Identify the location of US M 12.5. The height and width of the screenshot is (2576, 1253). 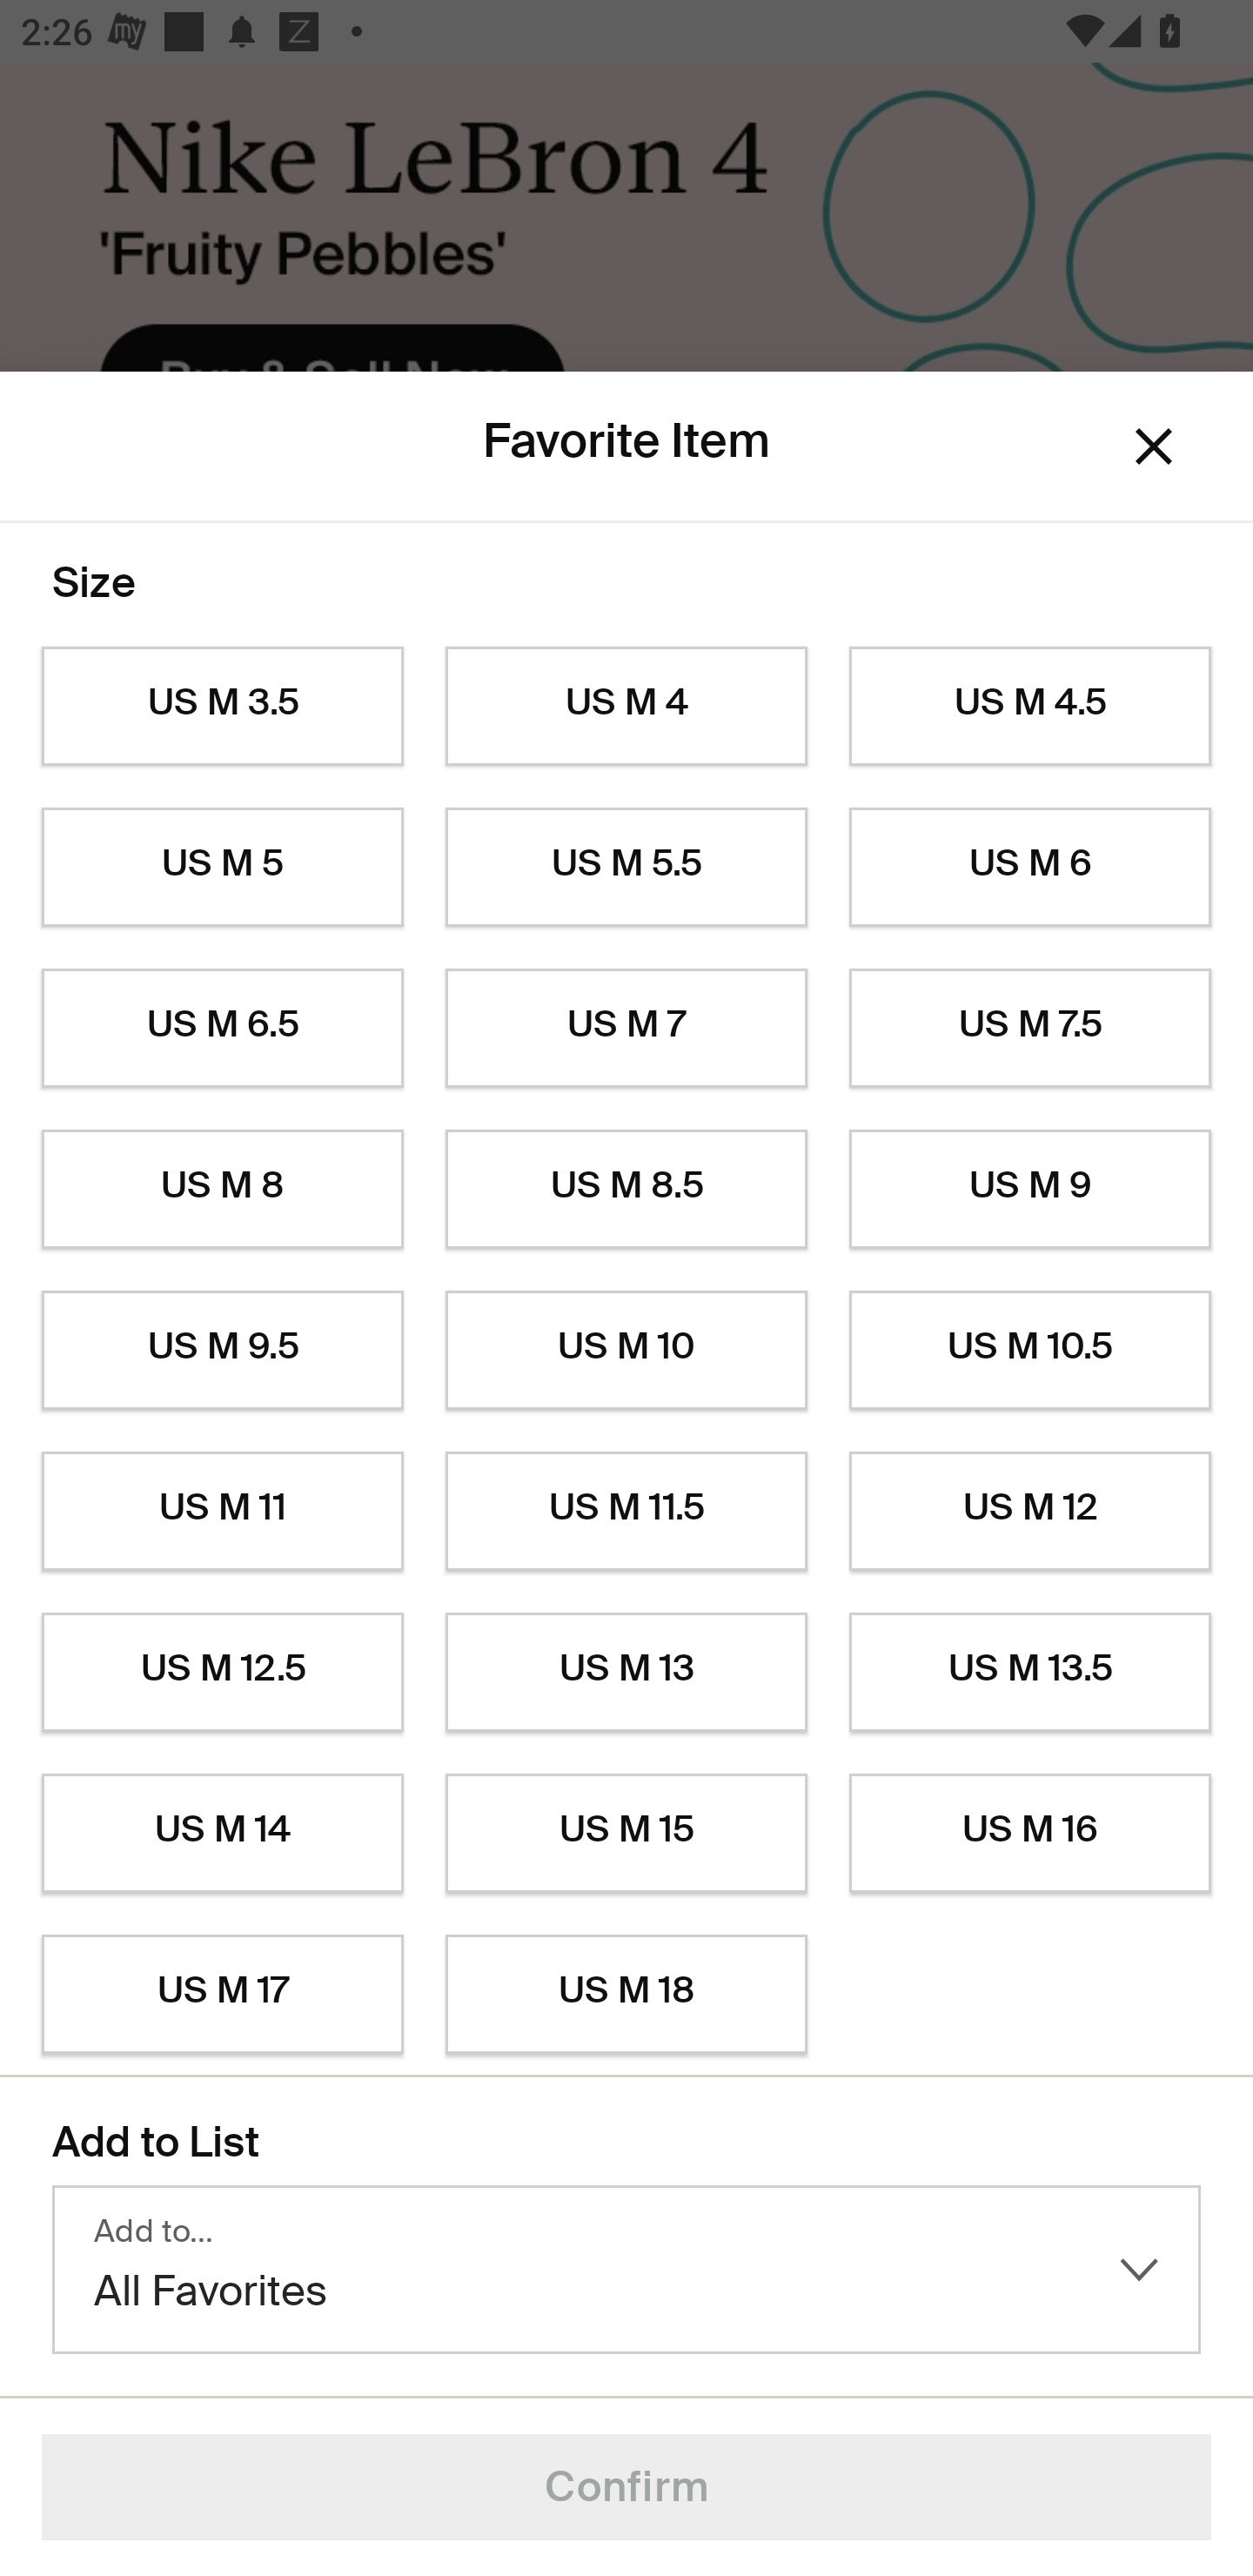
(222, 1673).